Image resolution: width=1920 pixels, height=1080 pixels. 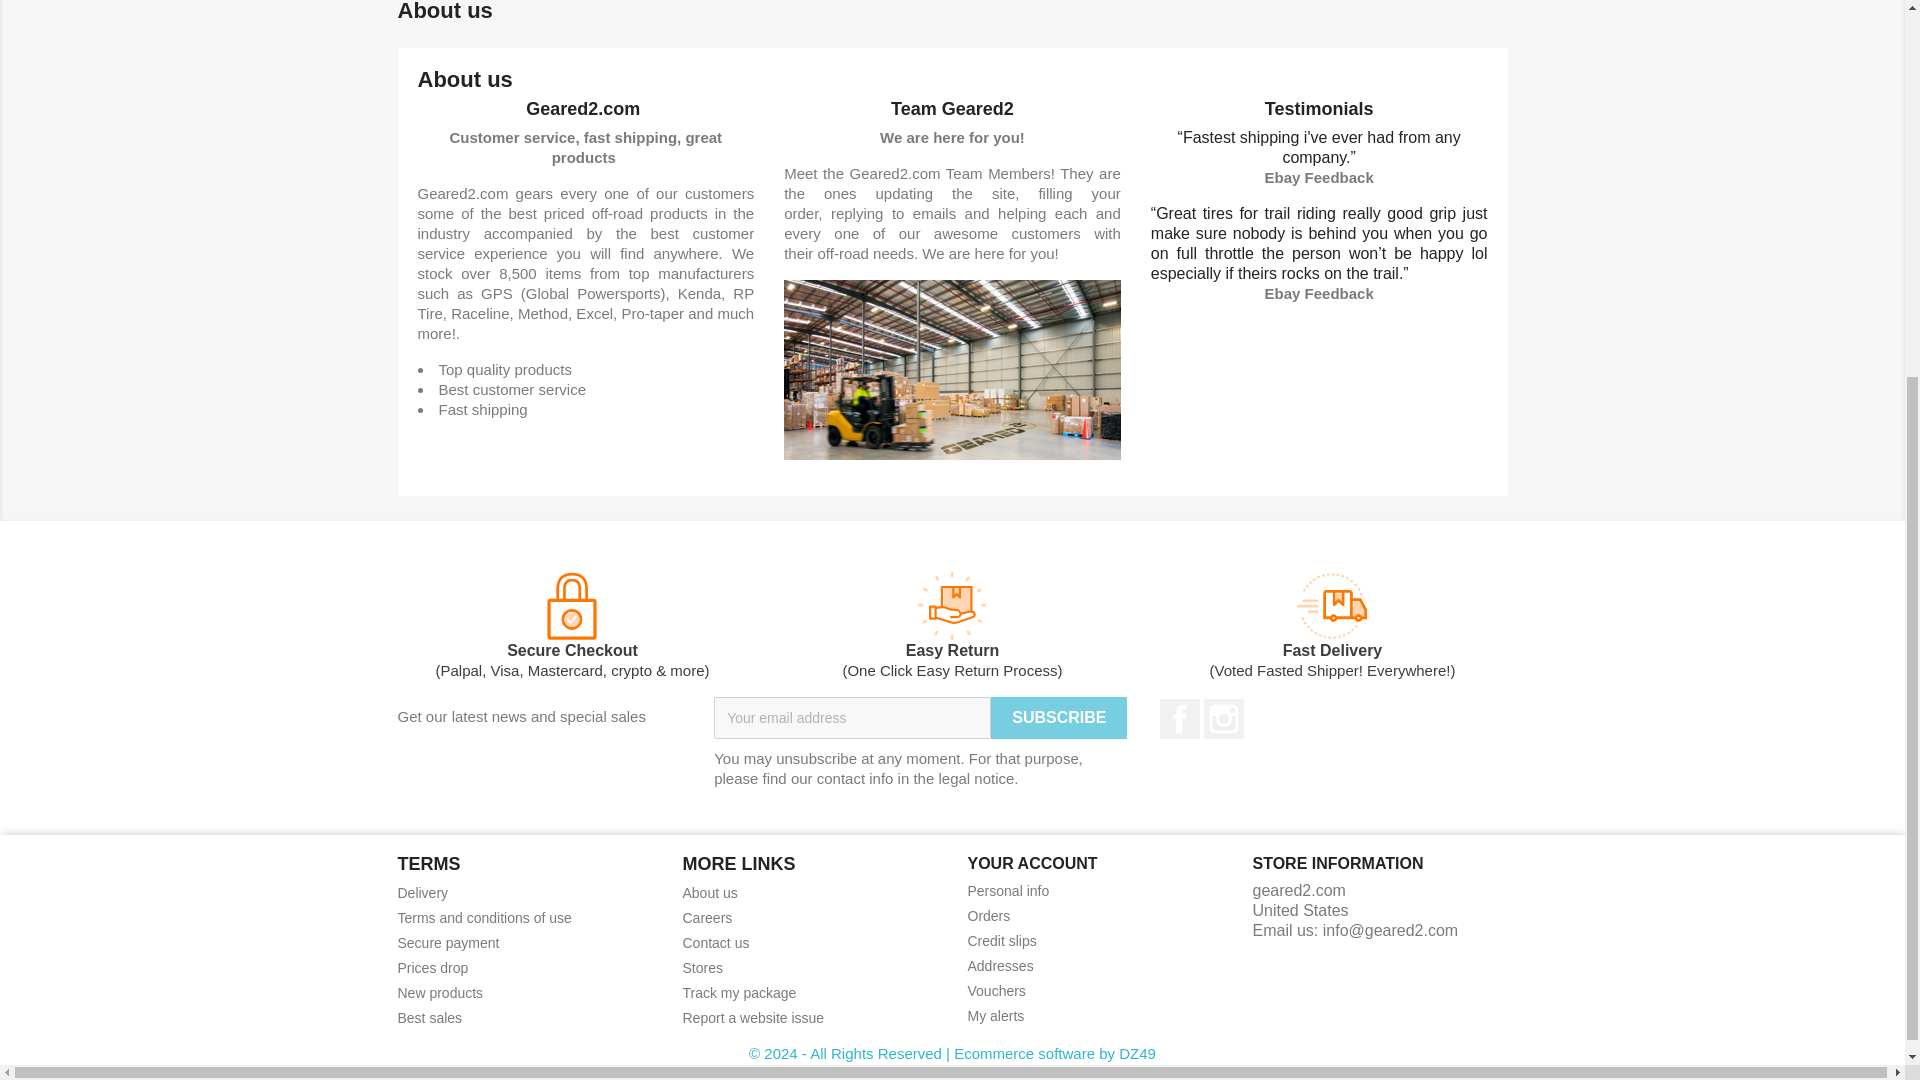 What do you see at coordinates (738, 992) in the screenshot?
I see `Track my package` at bounding box center [738, 992].